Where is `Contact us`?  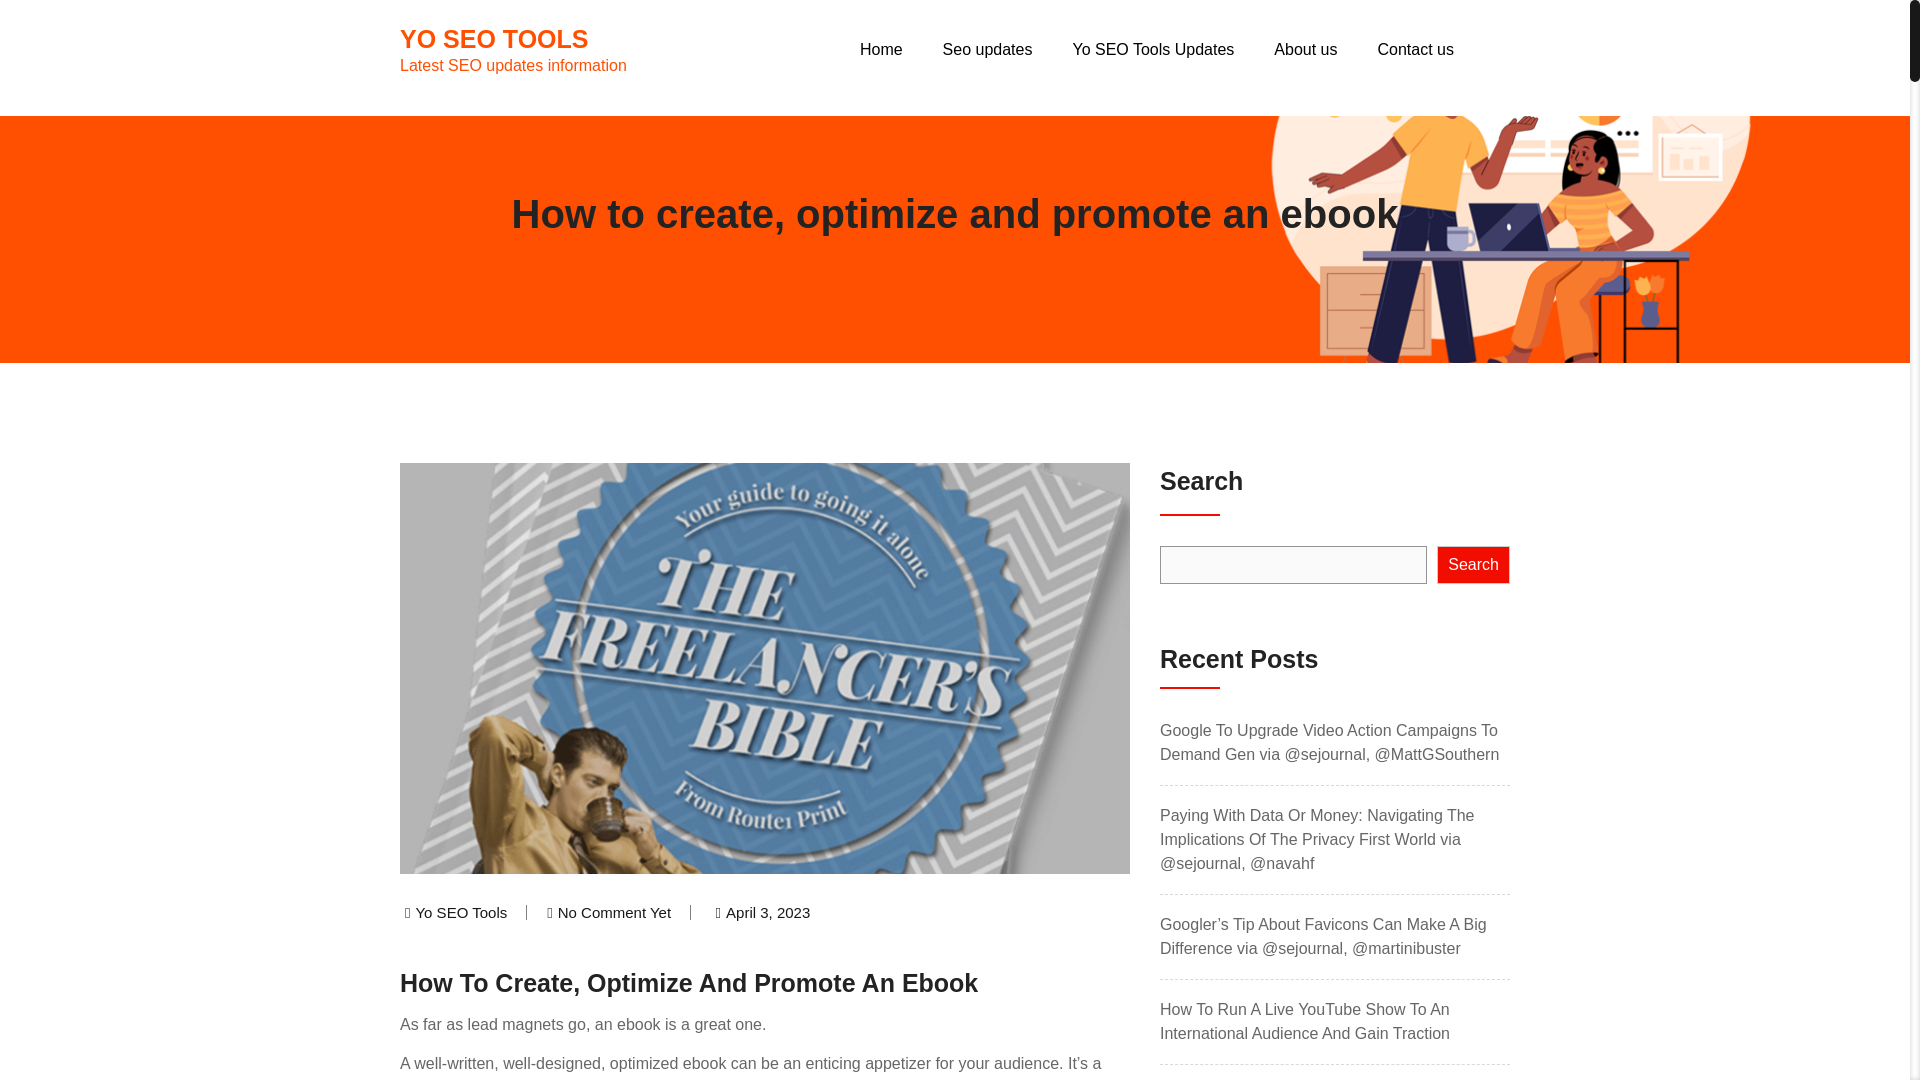 Contact us is located at coordinates (1416, 50).